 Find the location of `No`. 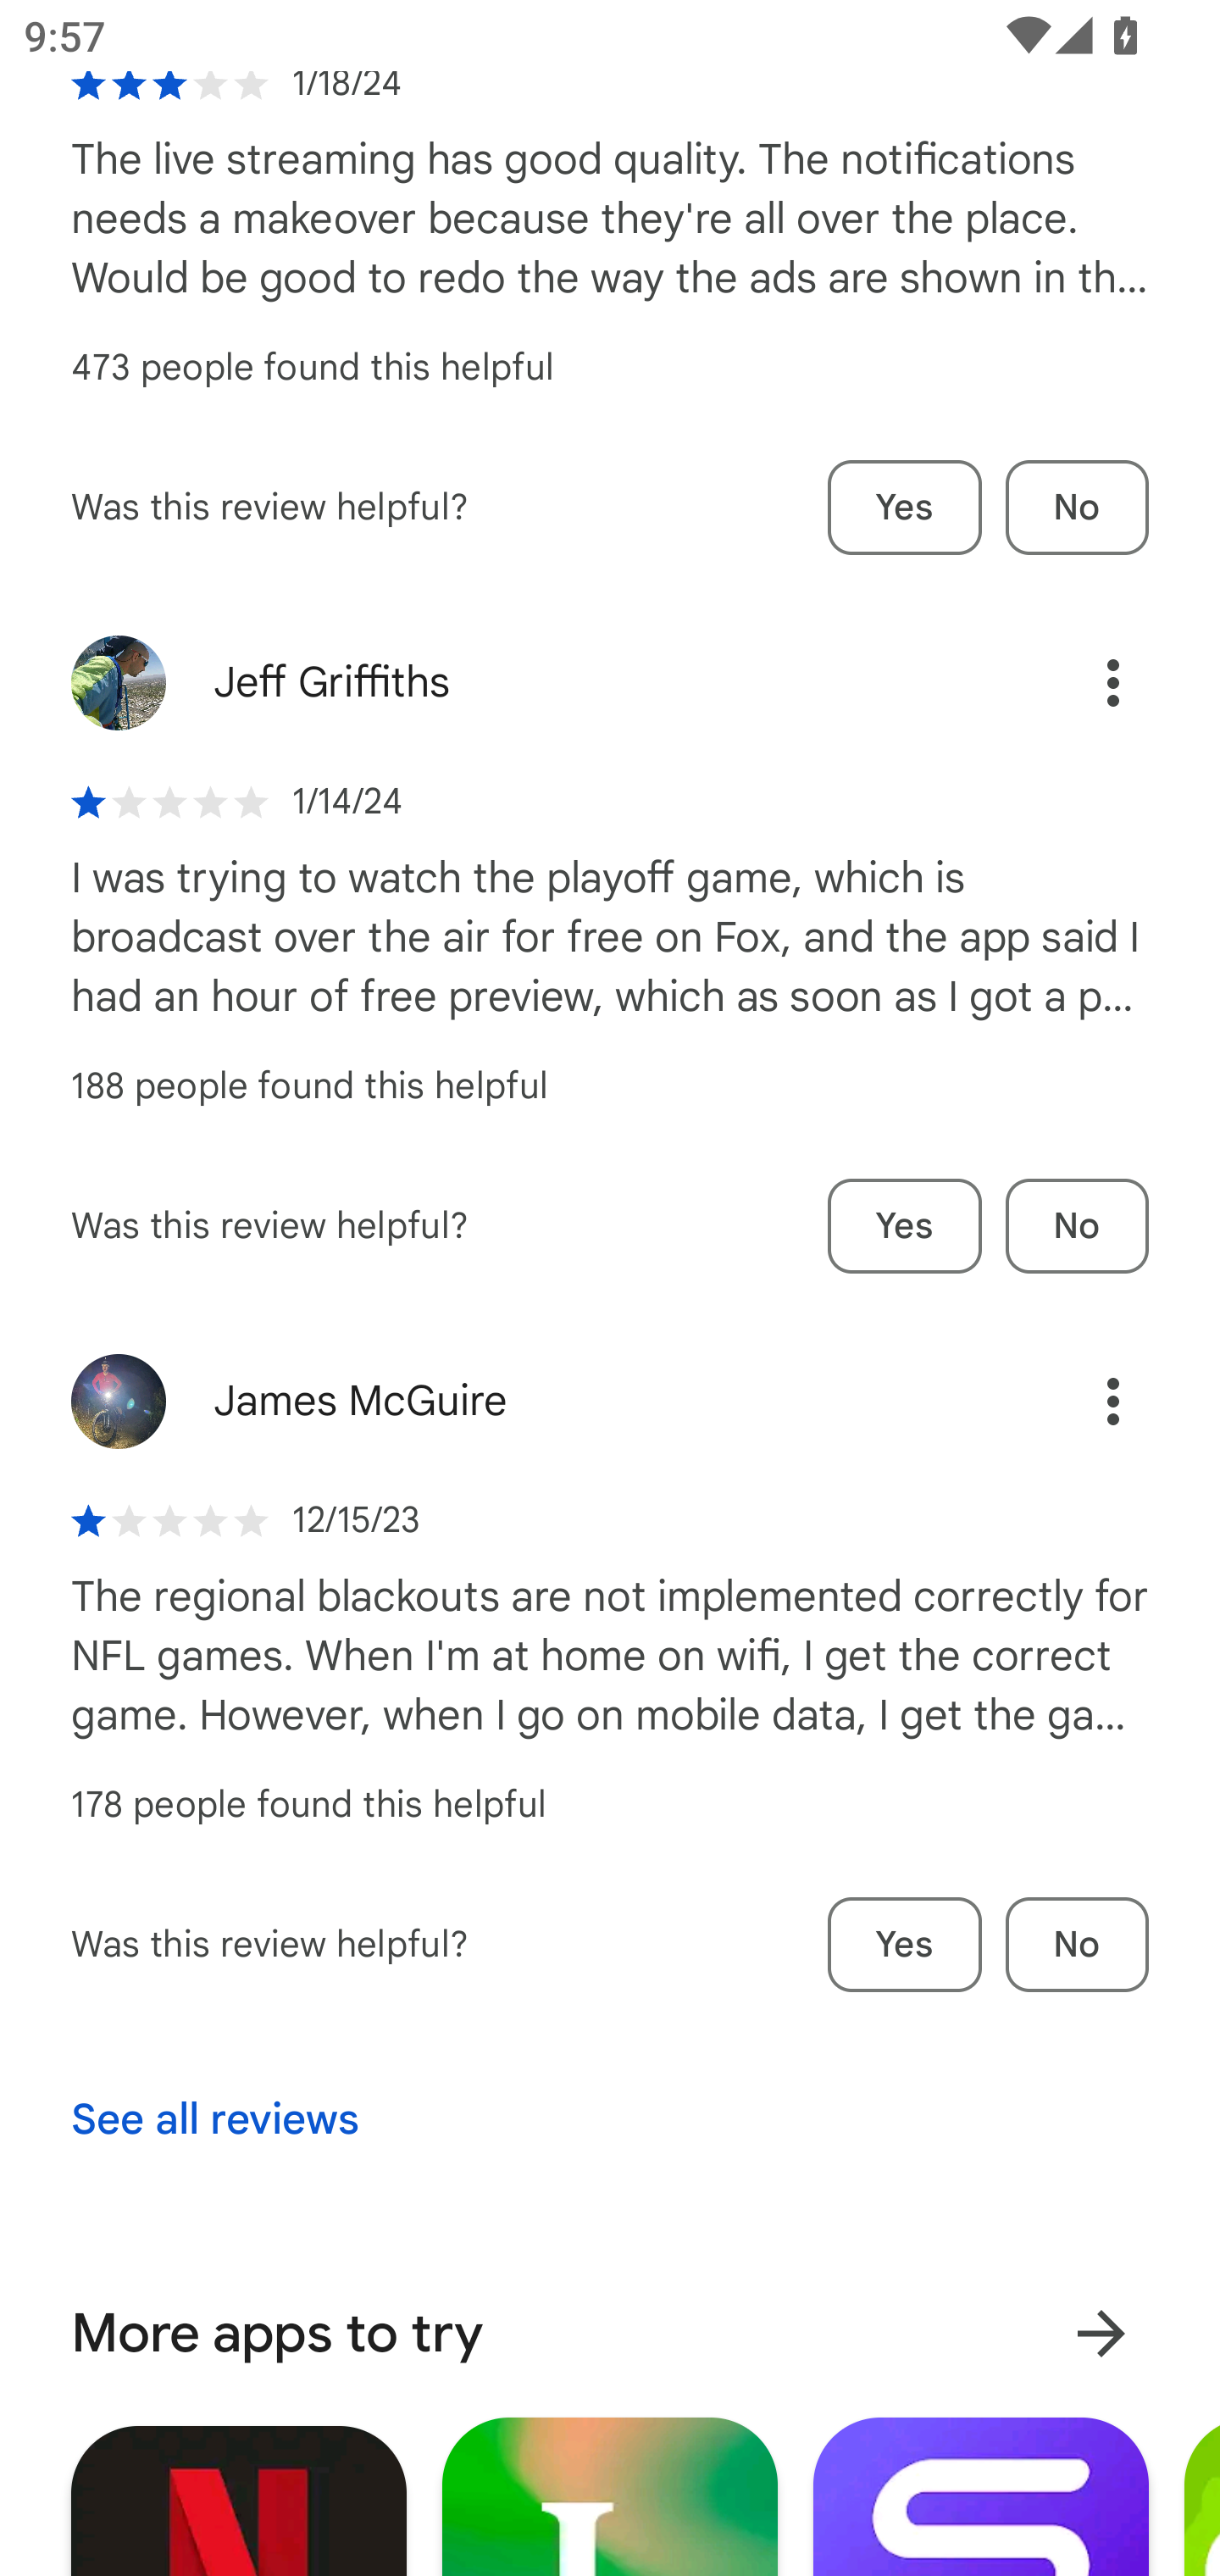

No is located at coordinates (1077, 1225).